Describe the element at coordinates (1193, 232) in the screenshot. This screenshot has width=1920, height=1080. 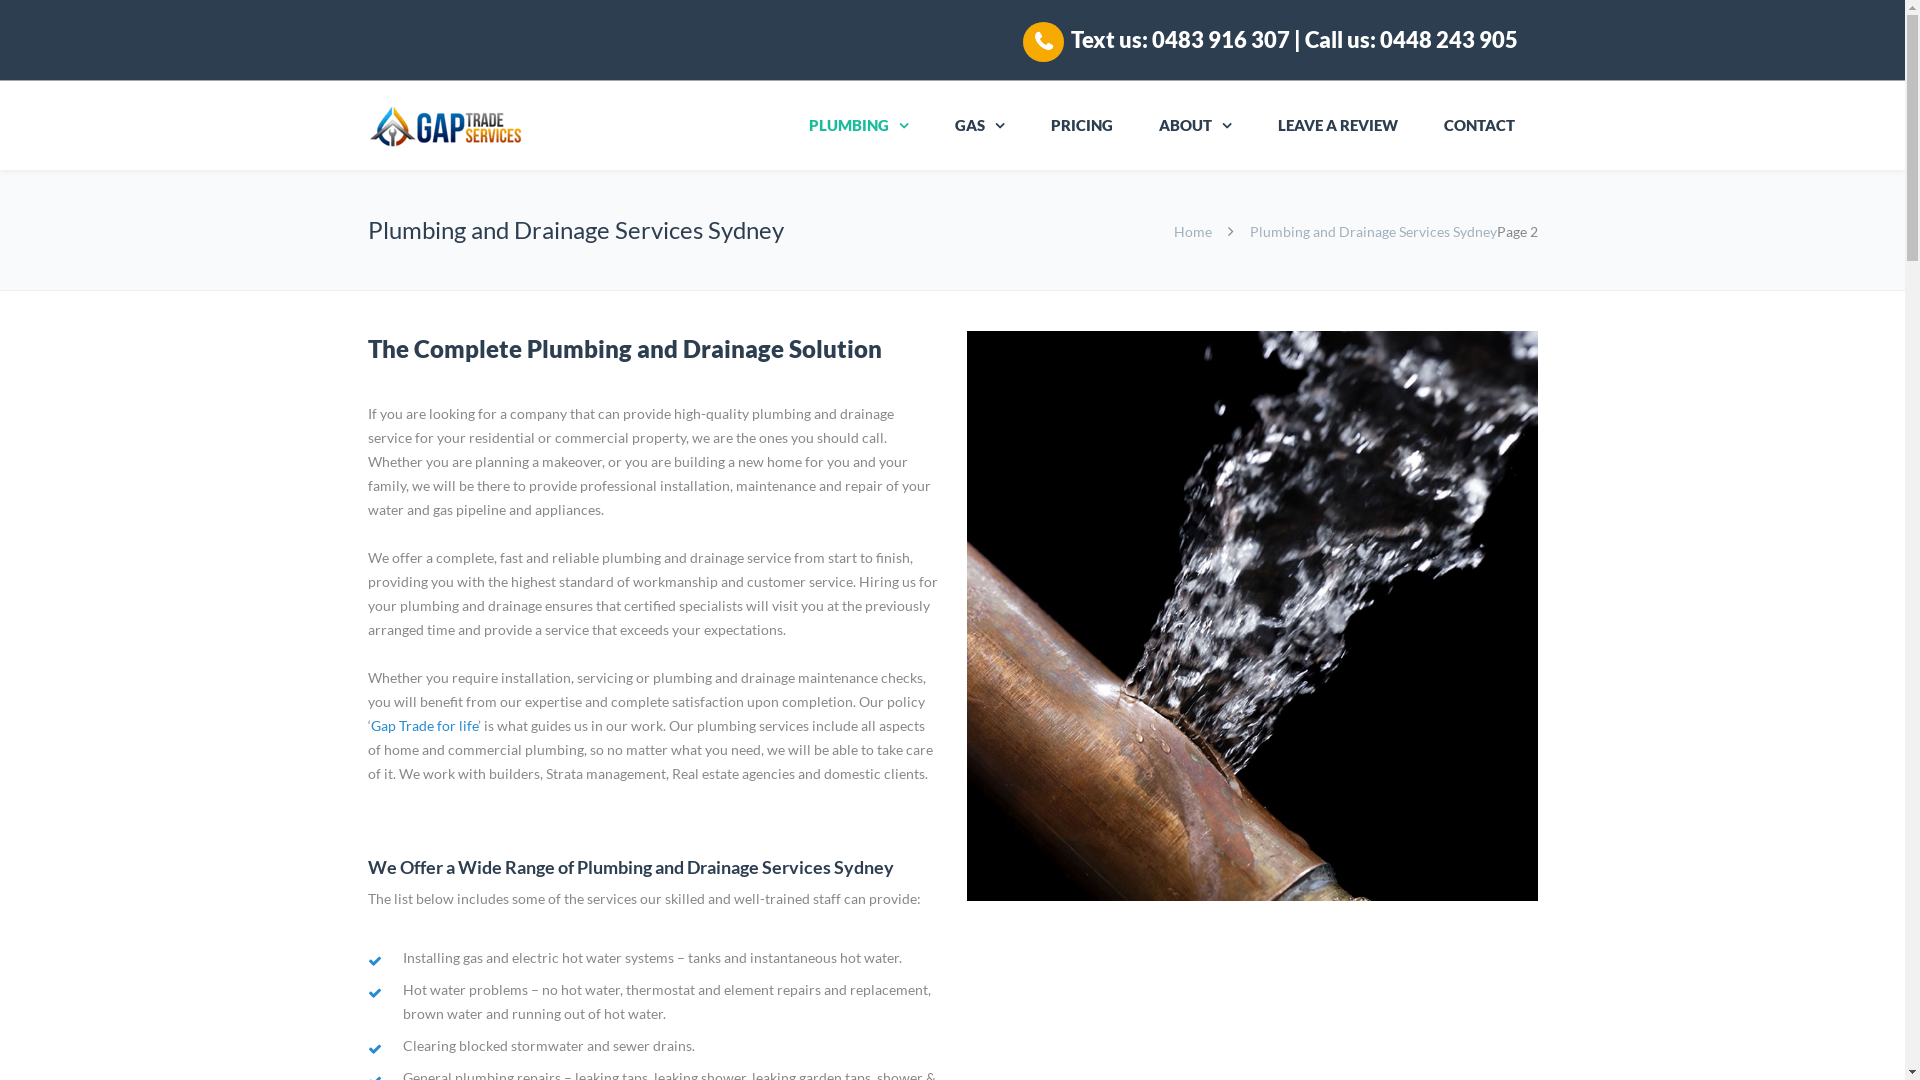
I see `Home` at that location.